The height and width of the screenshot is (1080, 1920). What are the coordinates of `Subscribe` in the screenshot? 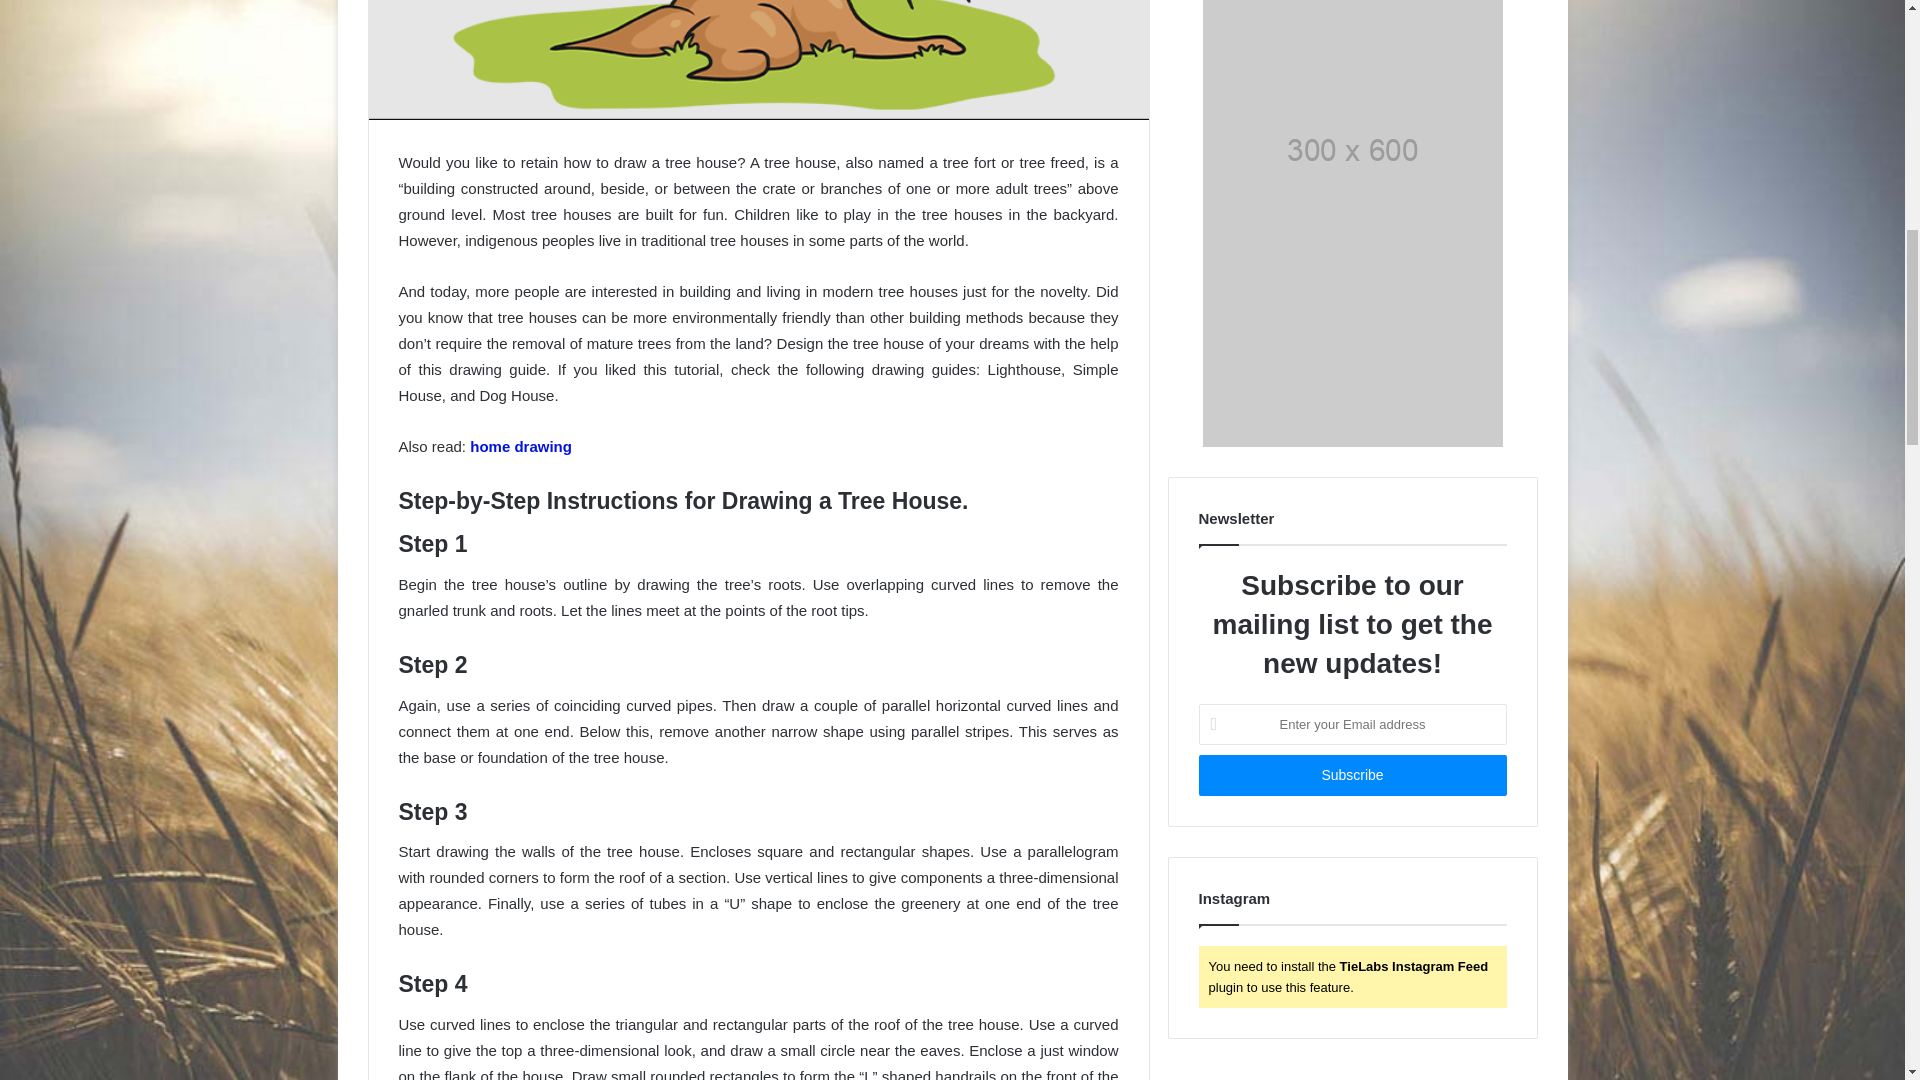 It's located at (1352, 774).